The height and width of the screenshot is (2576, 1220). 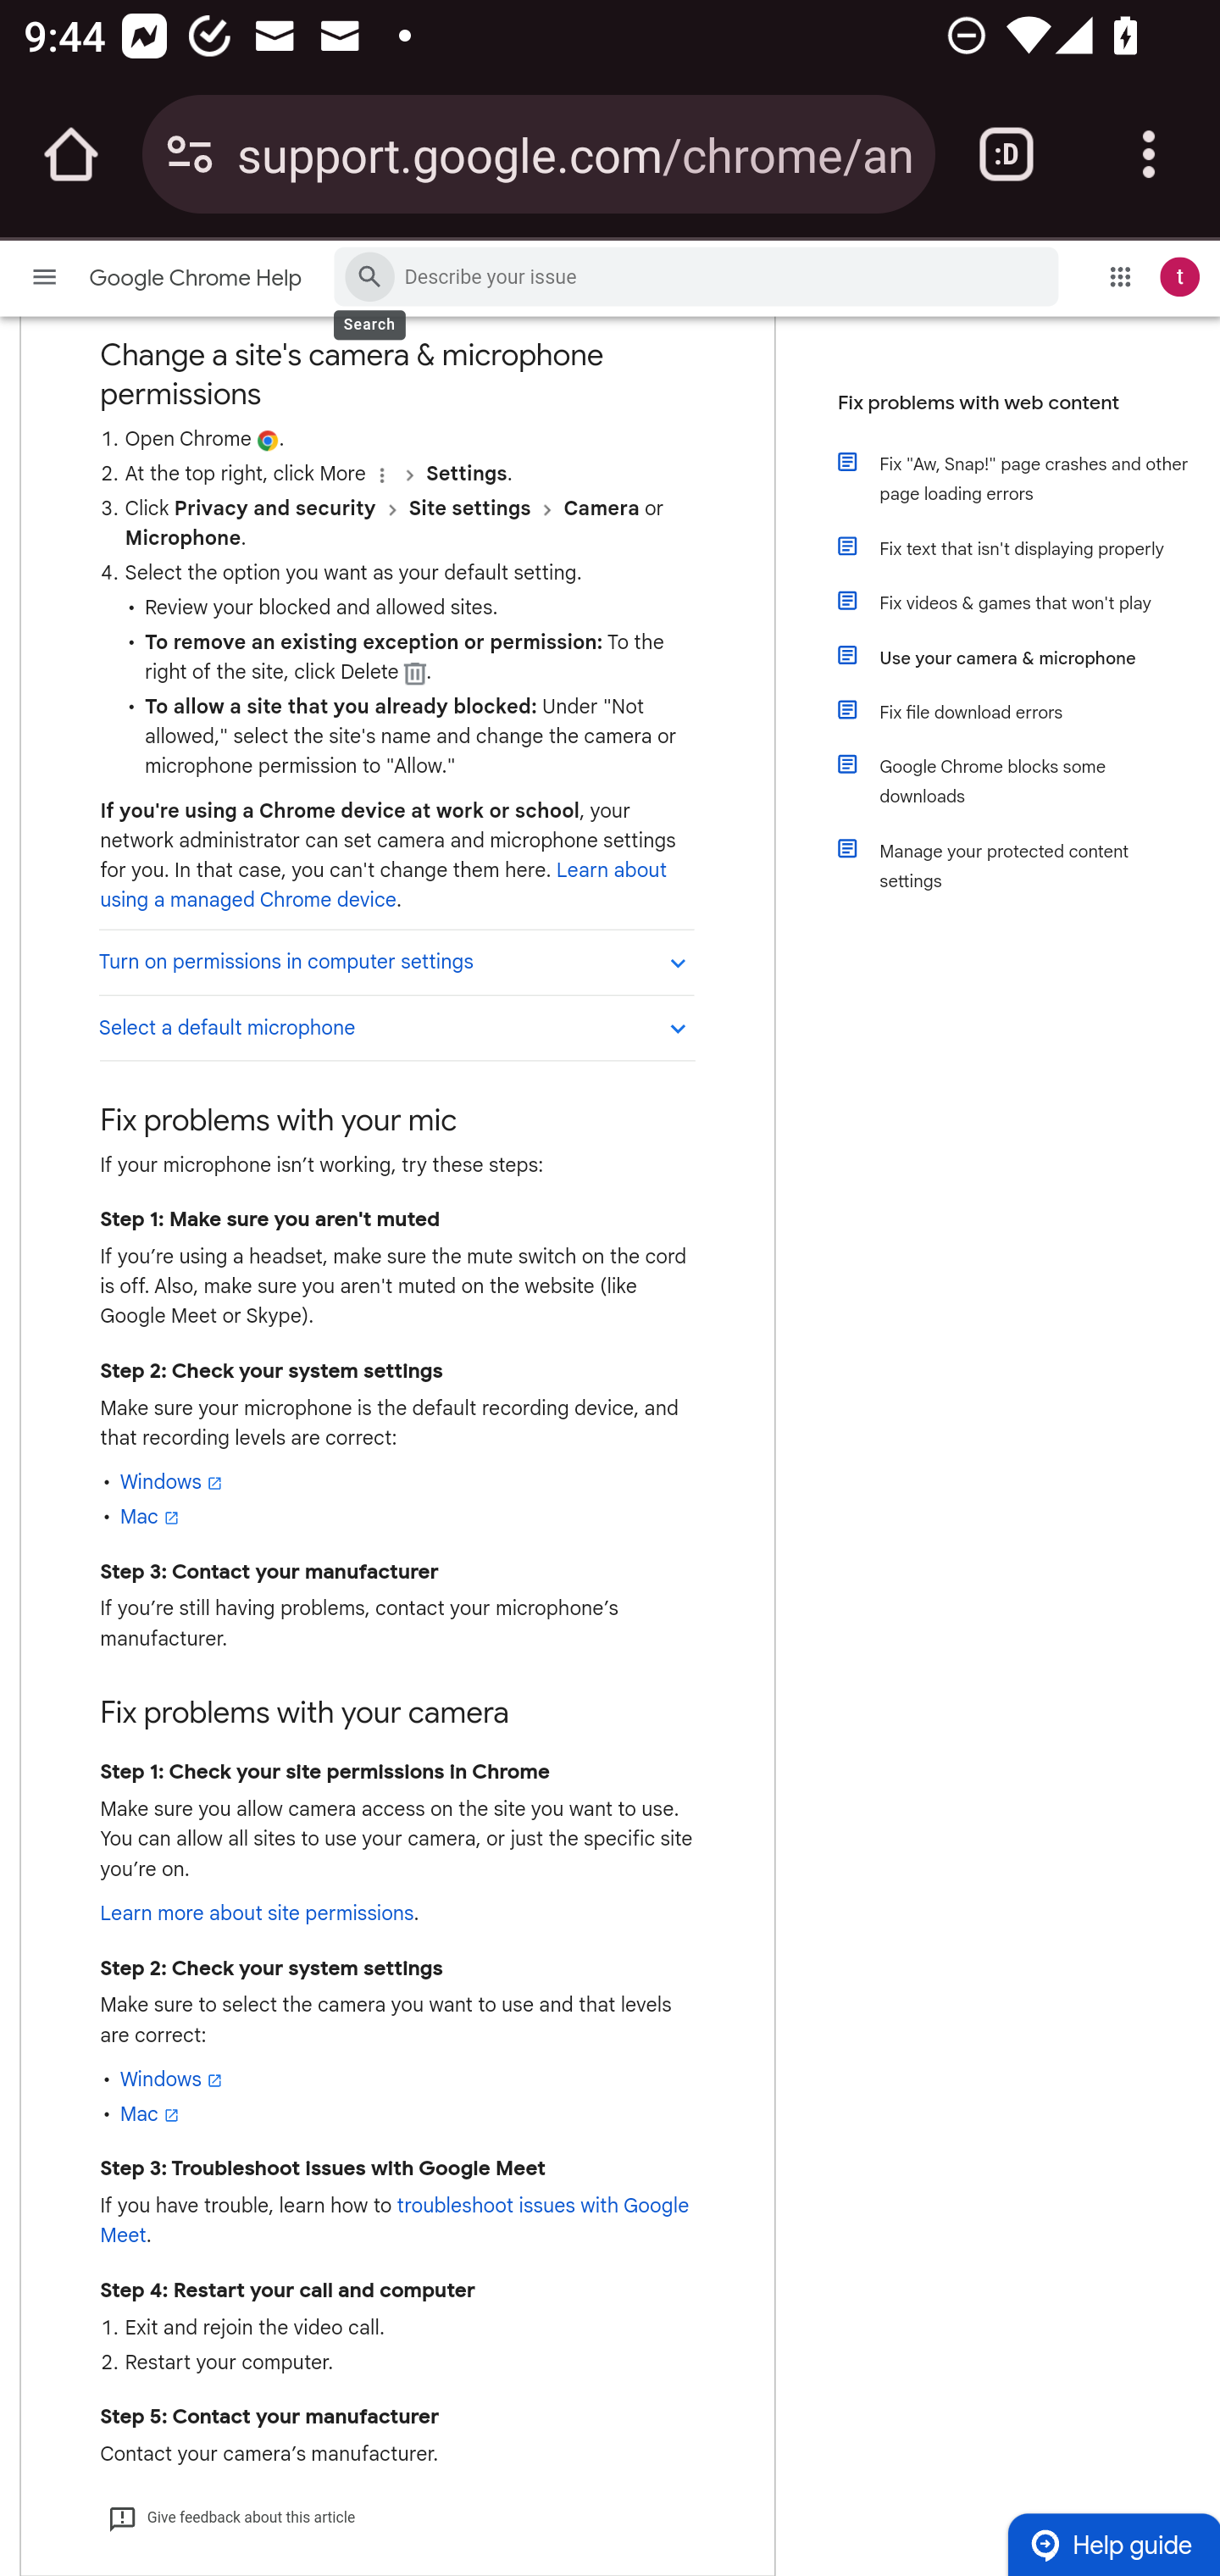 What do you see at coordinates (1149, 154) in the screenshot?
I see `Customize and control Google Chrome` at bounding box center [1149, 154].